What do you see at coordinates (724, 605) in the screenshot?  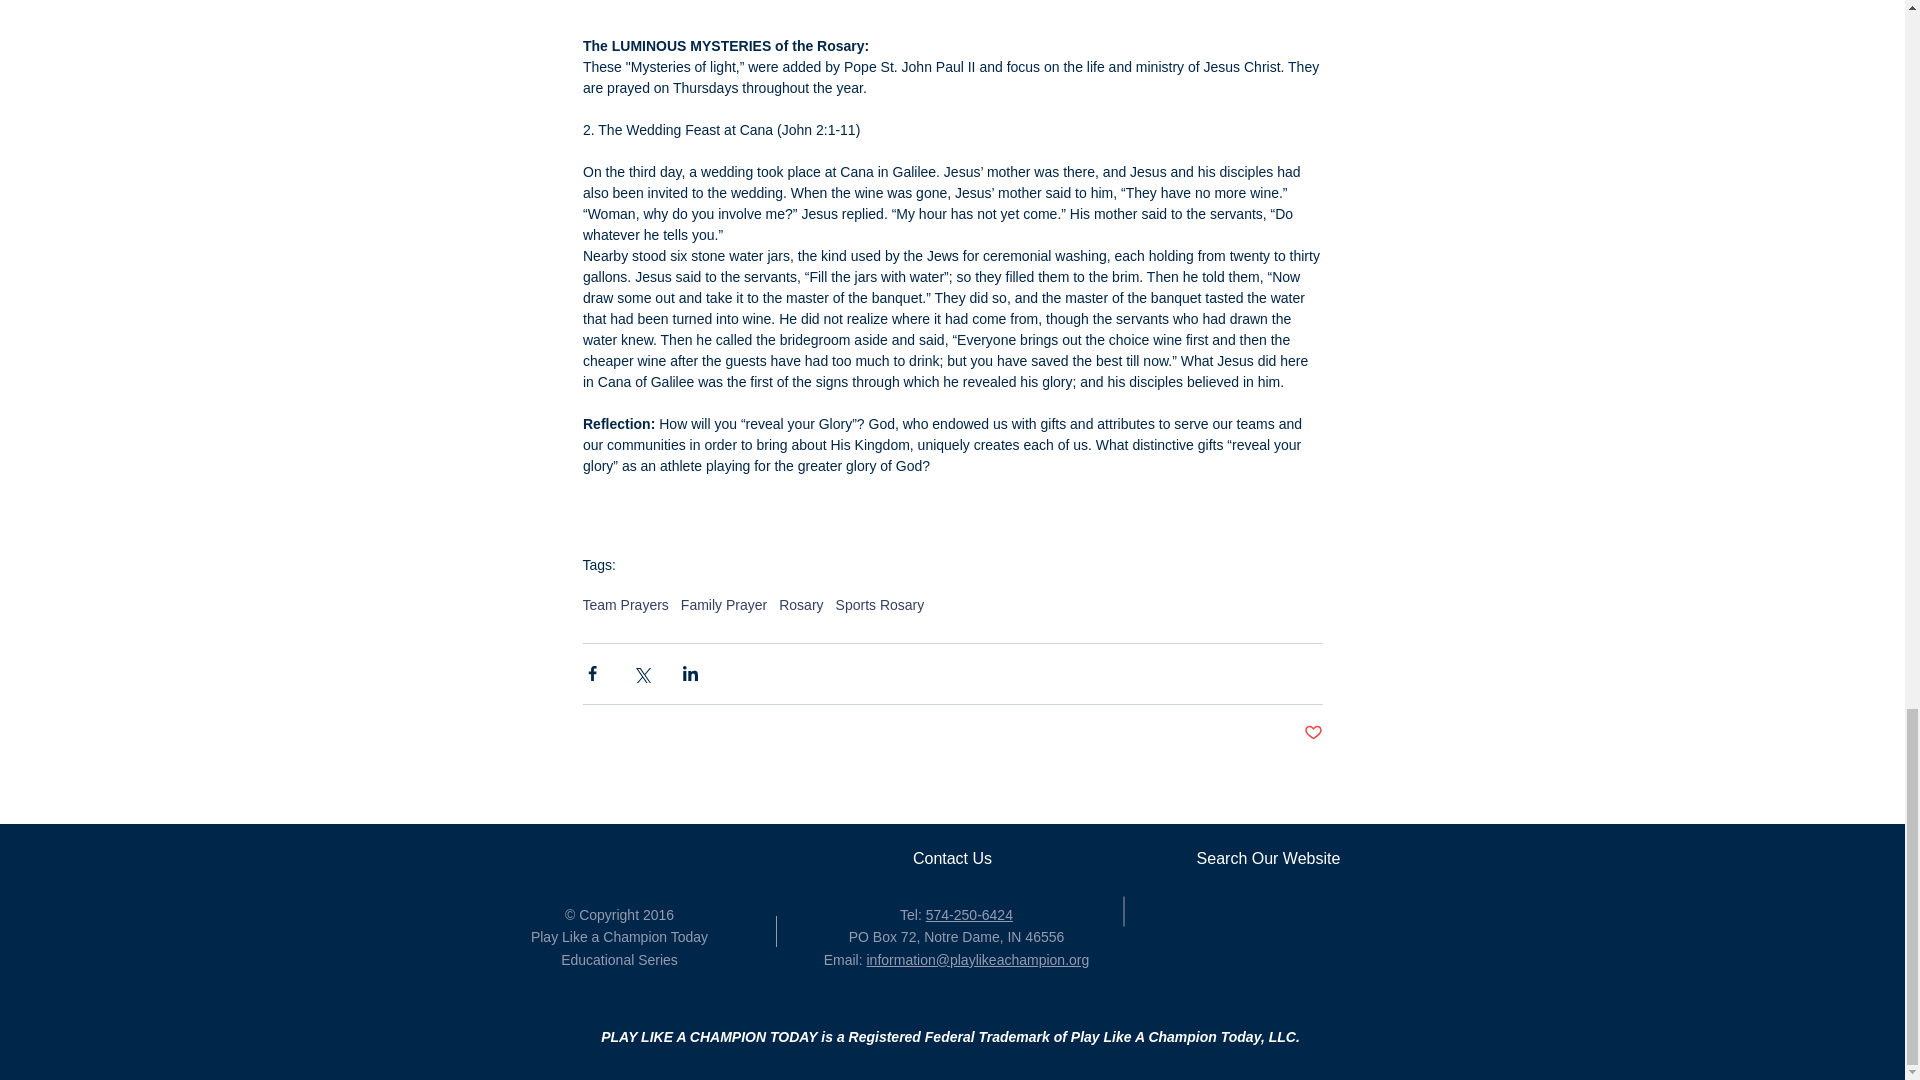 I see `Family Prayer` at bounding box center [724, 605].